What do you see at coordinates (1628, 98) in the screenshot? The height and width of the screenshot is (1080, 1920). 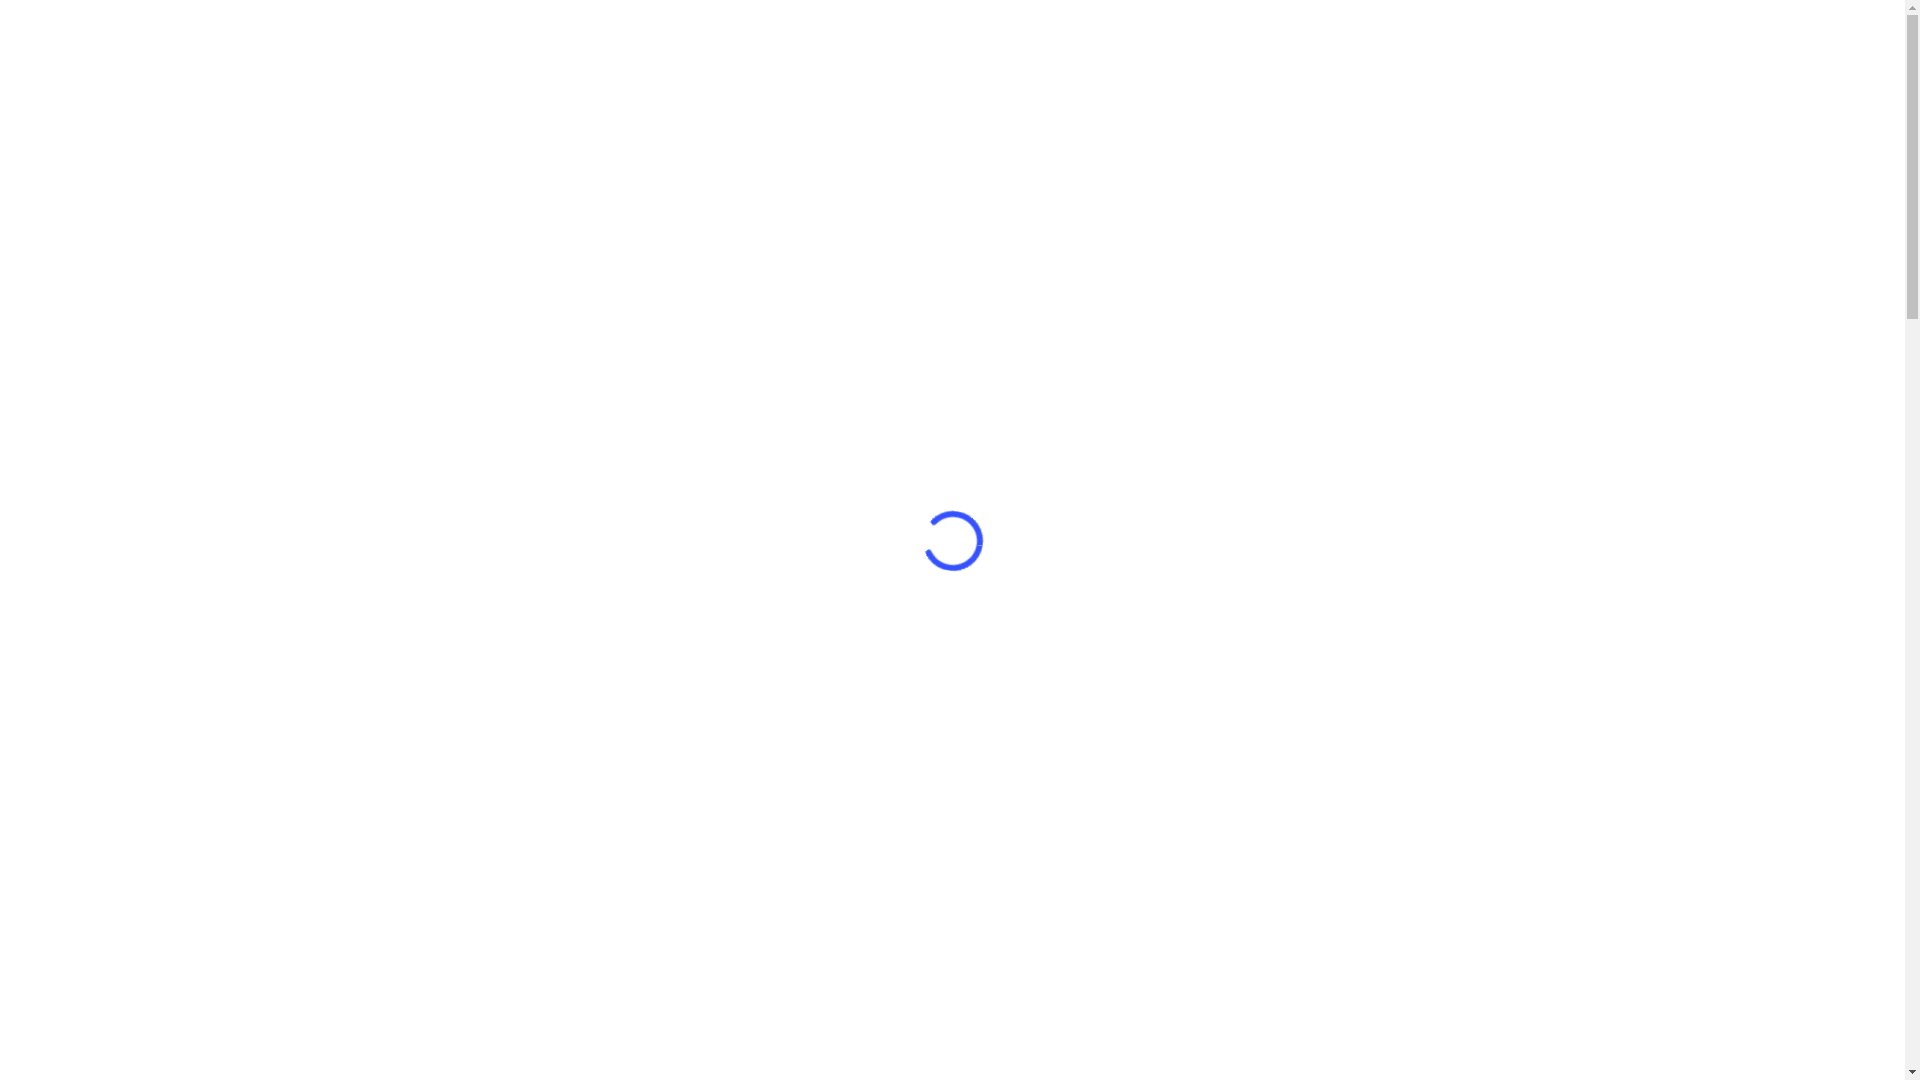 I see `RATES` at bounding box center [1628, 98].